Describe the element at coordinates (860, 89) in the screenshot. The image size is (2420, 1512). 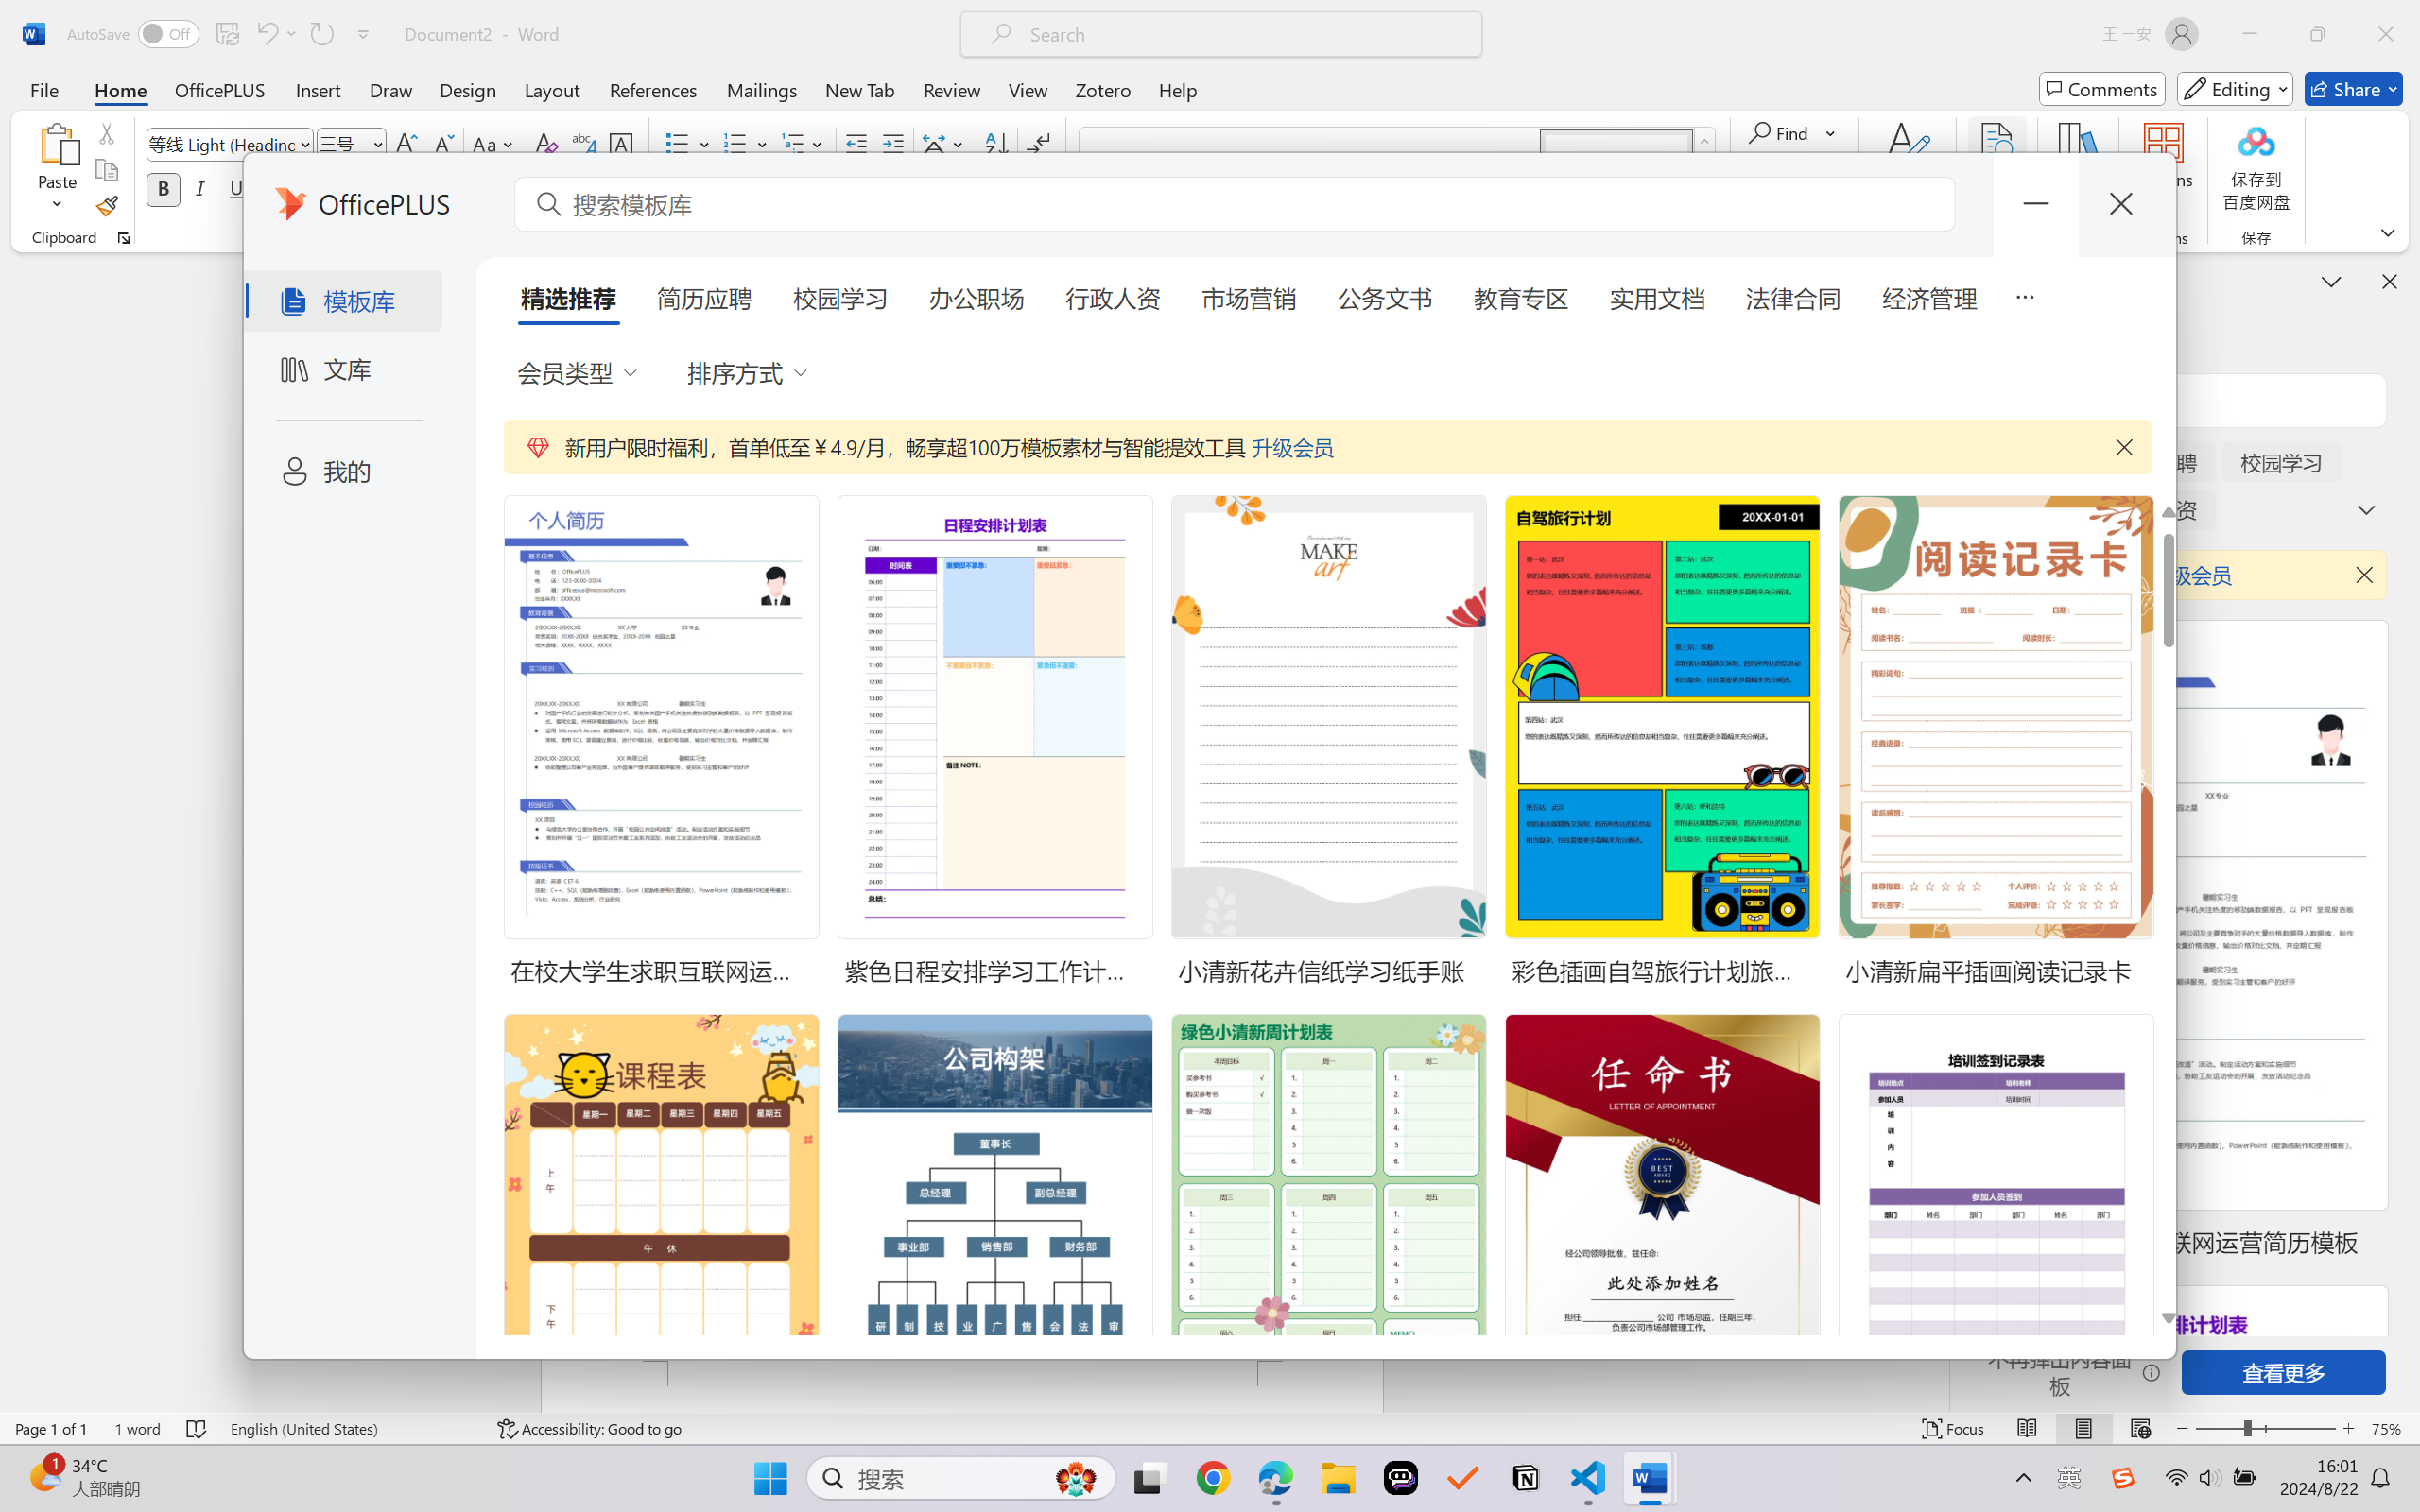
I see `New Tab` at that location.